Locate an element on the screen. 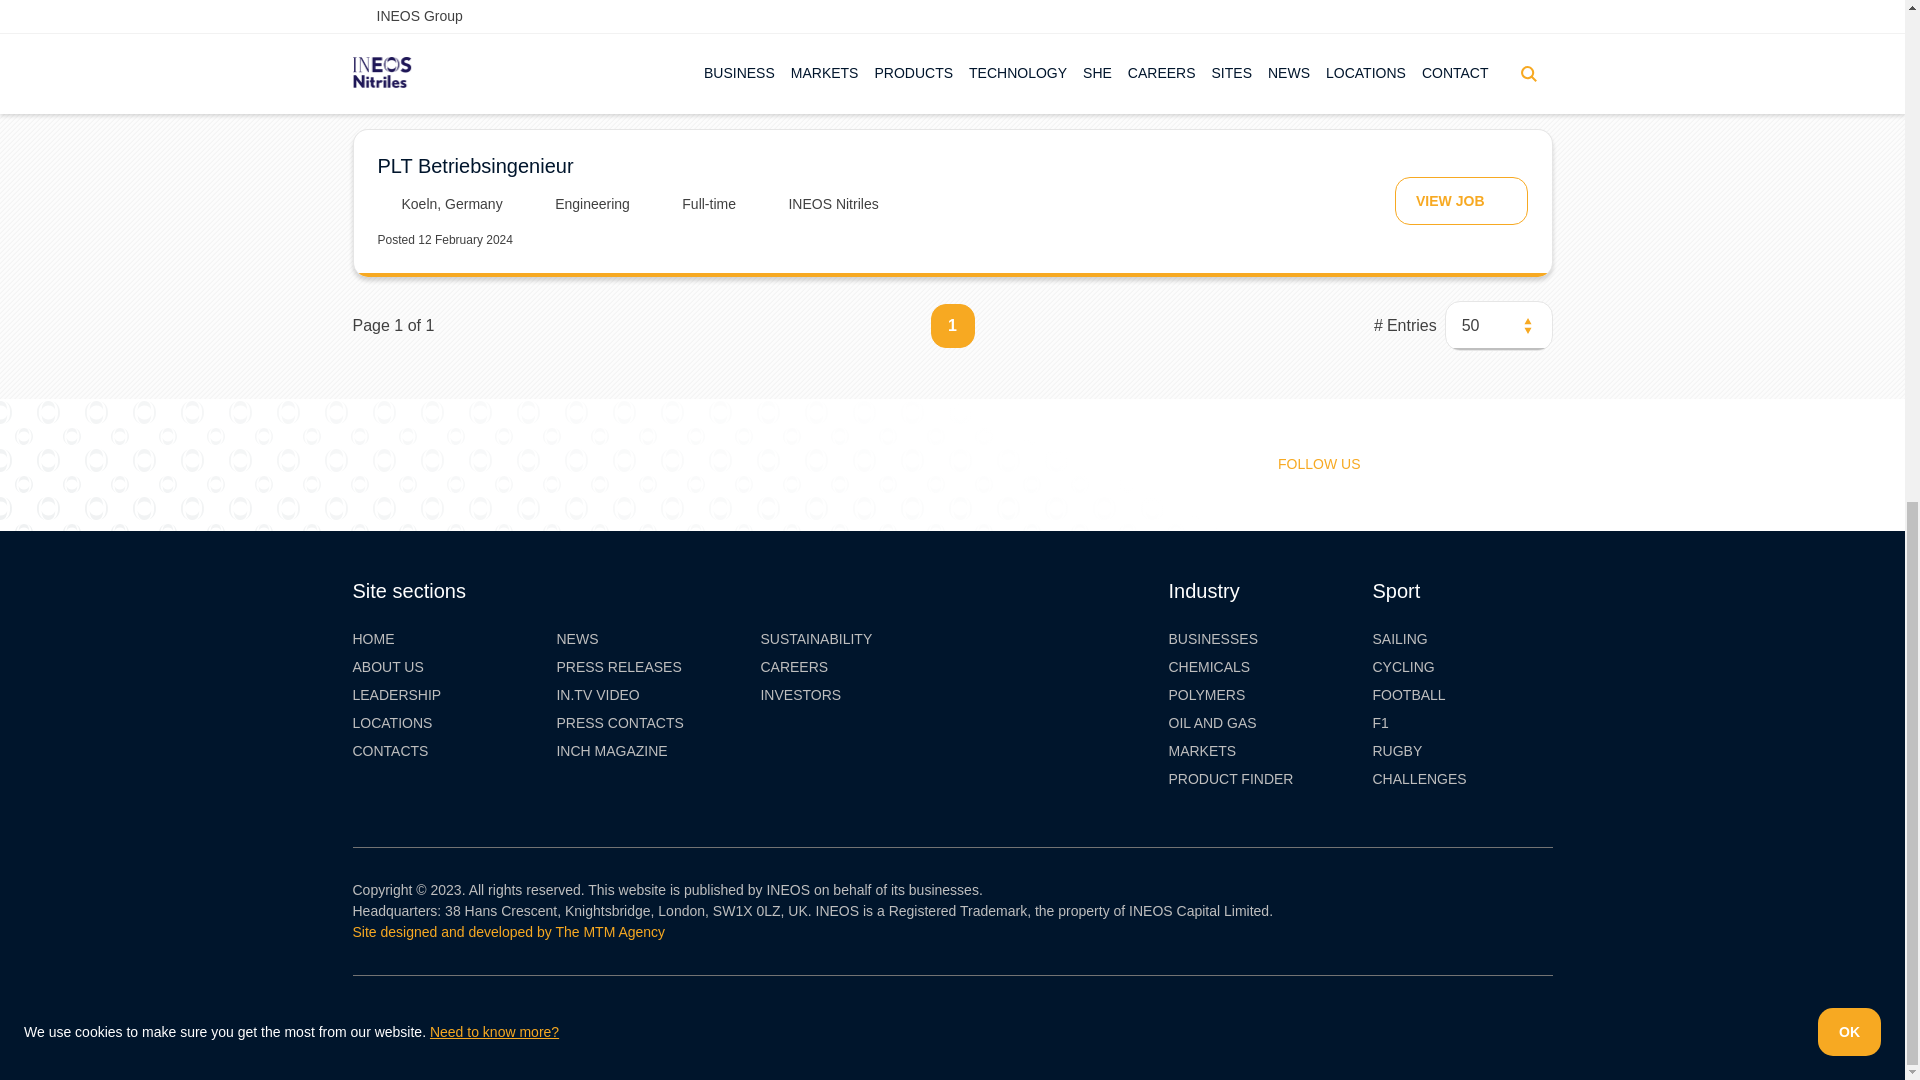 The height and width of the screenshot is (1080, 1920). Financial Specialist is located at coordinates (464, 3).